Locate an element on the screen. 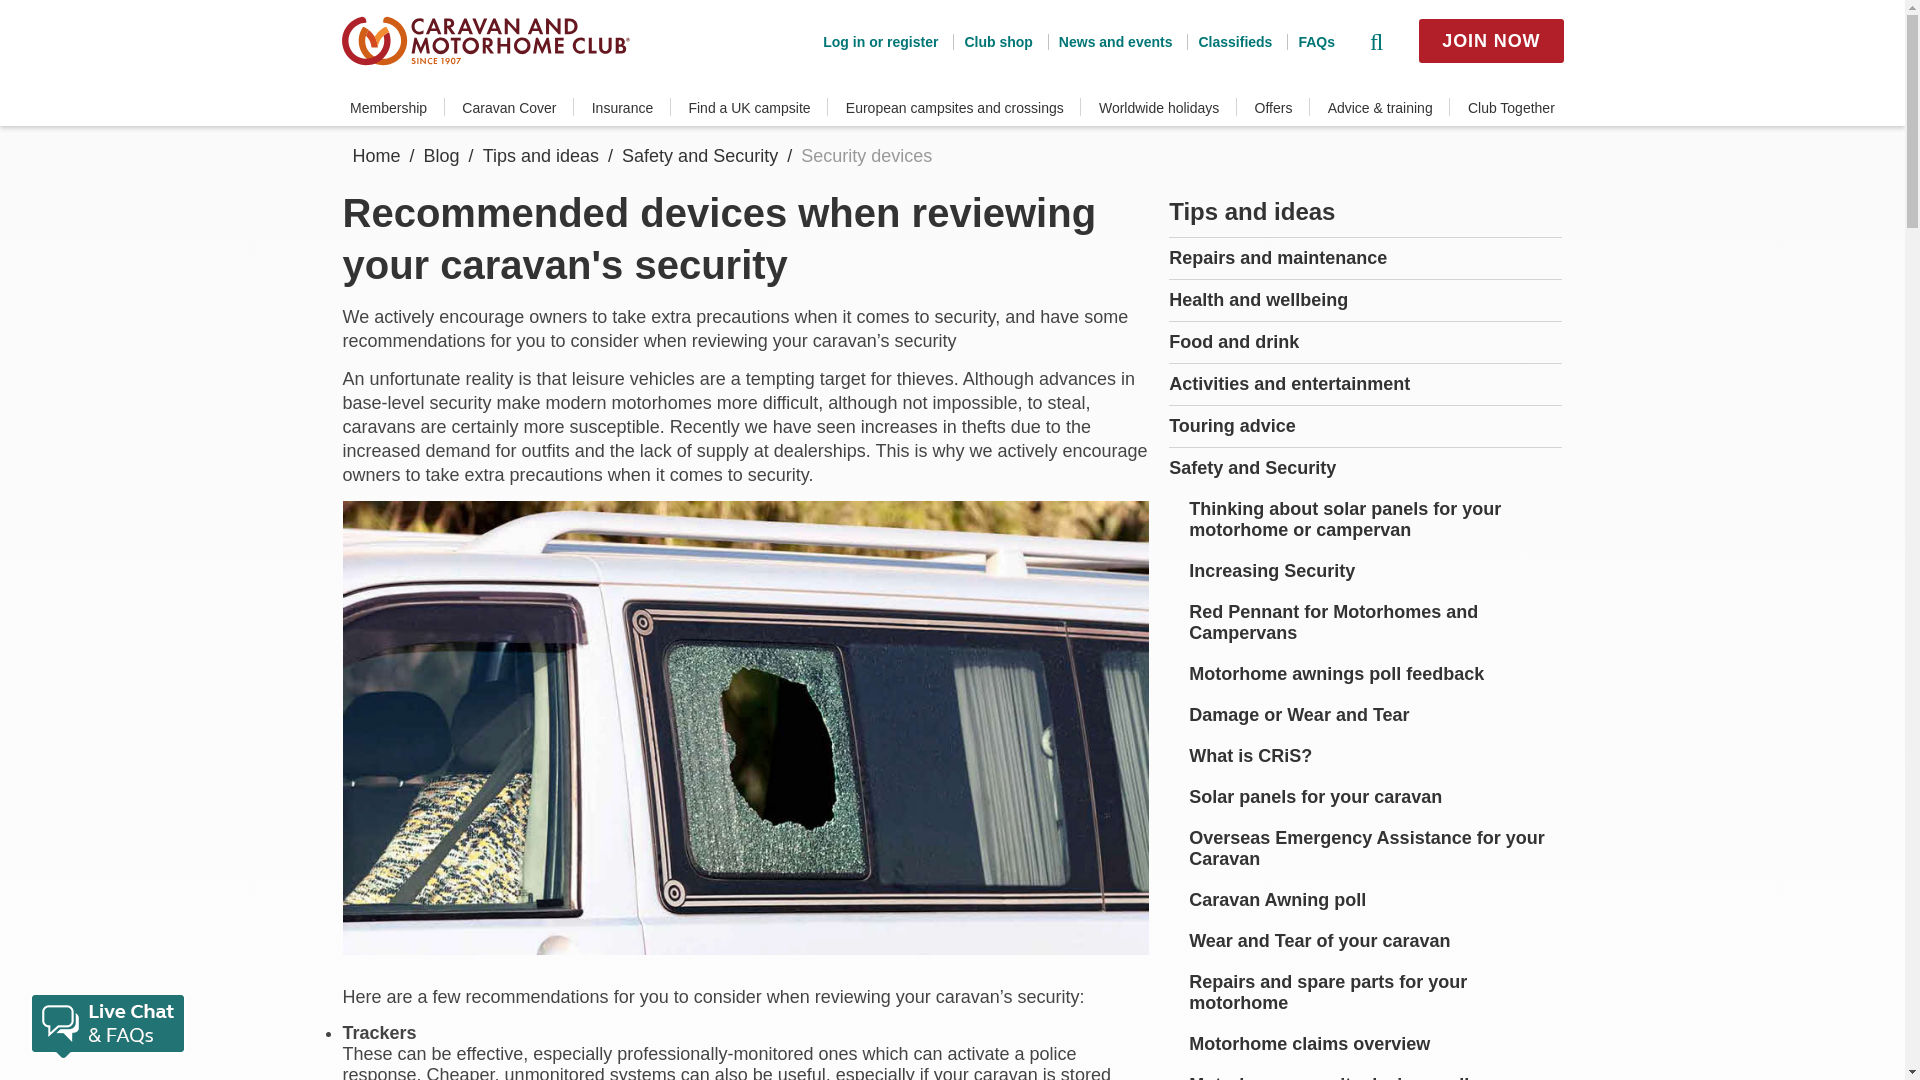 This screenshot has height=1080, width=1920. Club shop is located at coordinates (992, 41).